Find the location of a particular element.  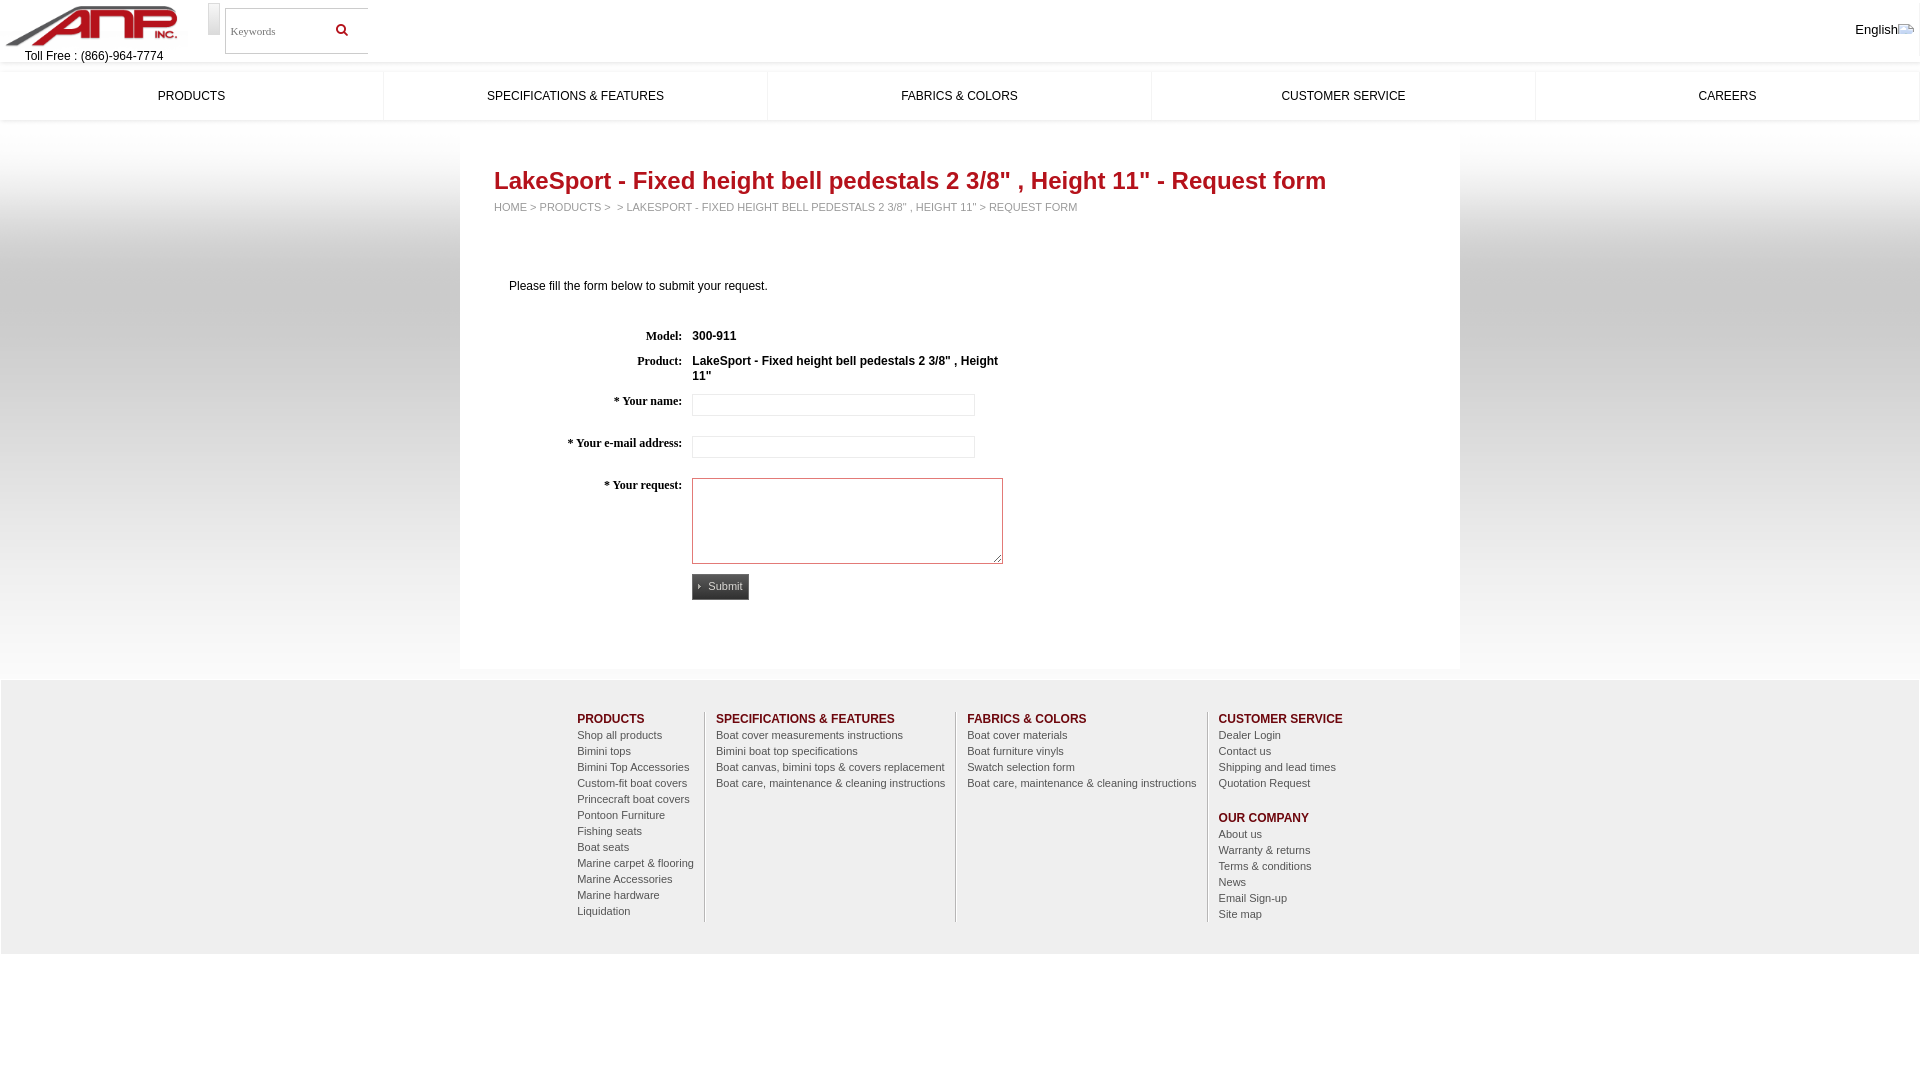

Site map is located at coordinates (1281, 914).